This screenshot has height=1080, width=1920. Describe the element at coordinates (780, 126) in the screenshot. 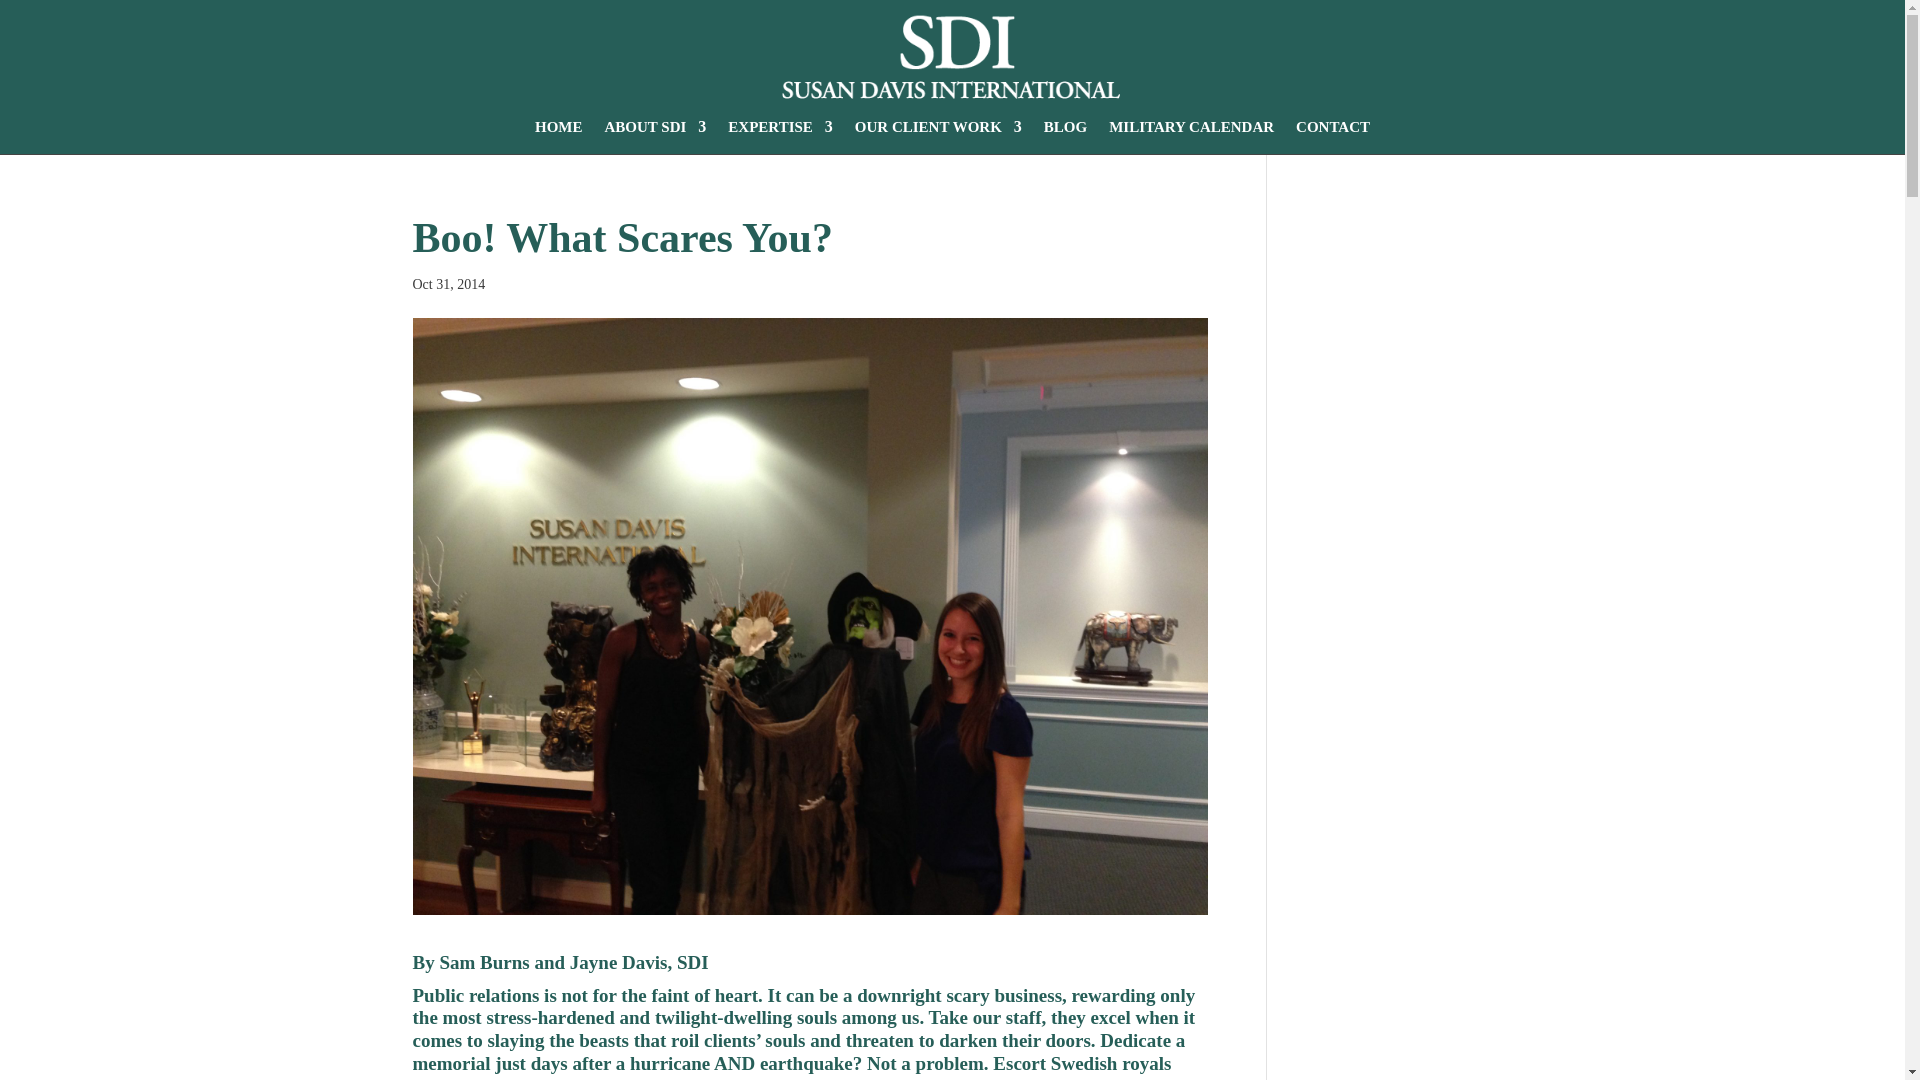

I see `EXPERTISE` at that location.